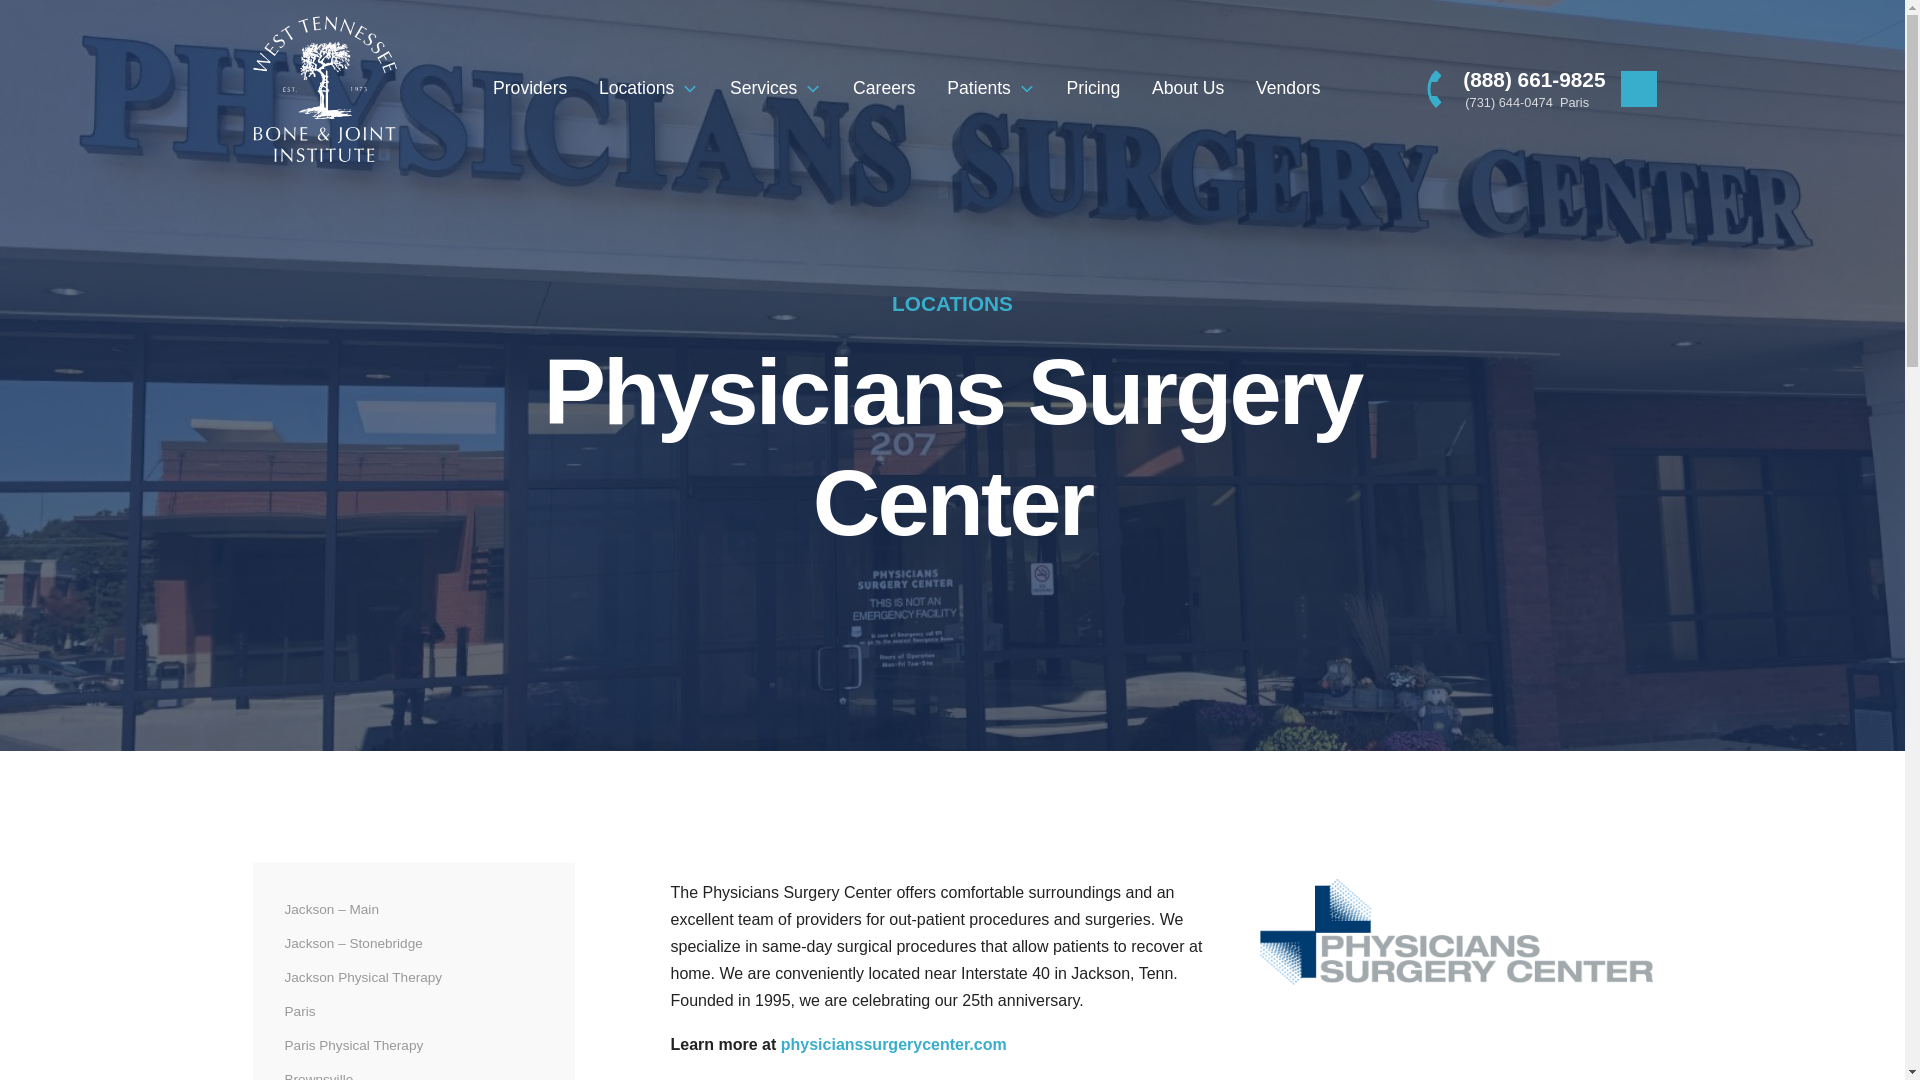  I want to click on Locations, so click(648, 88).